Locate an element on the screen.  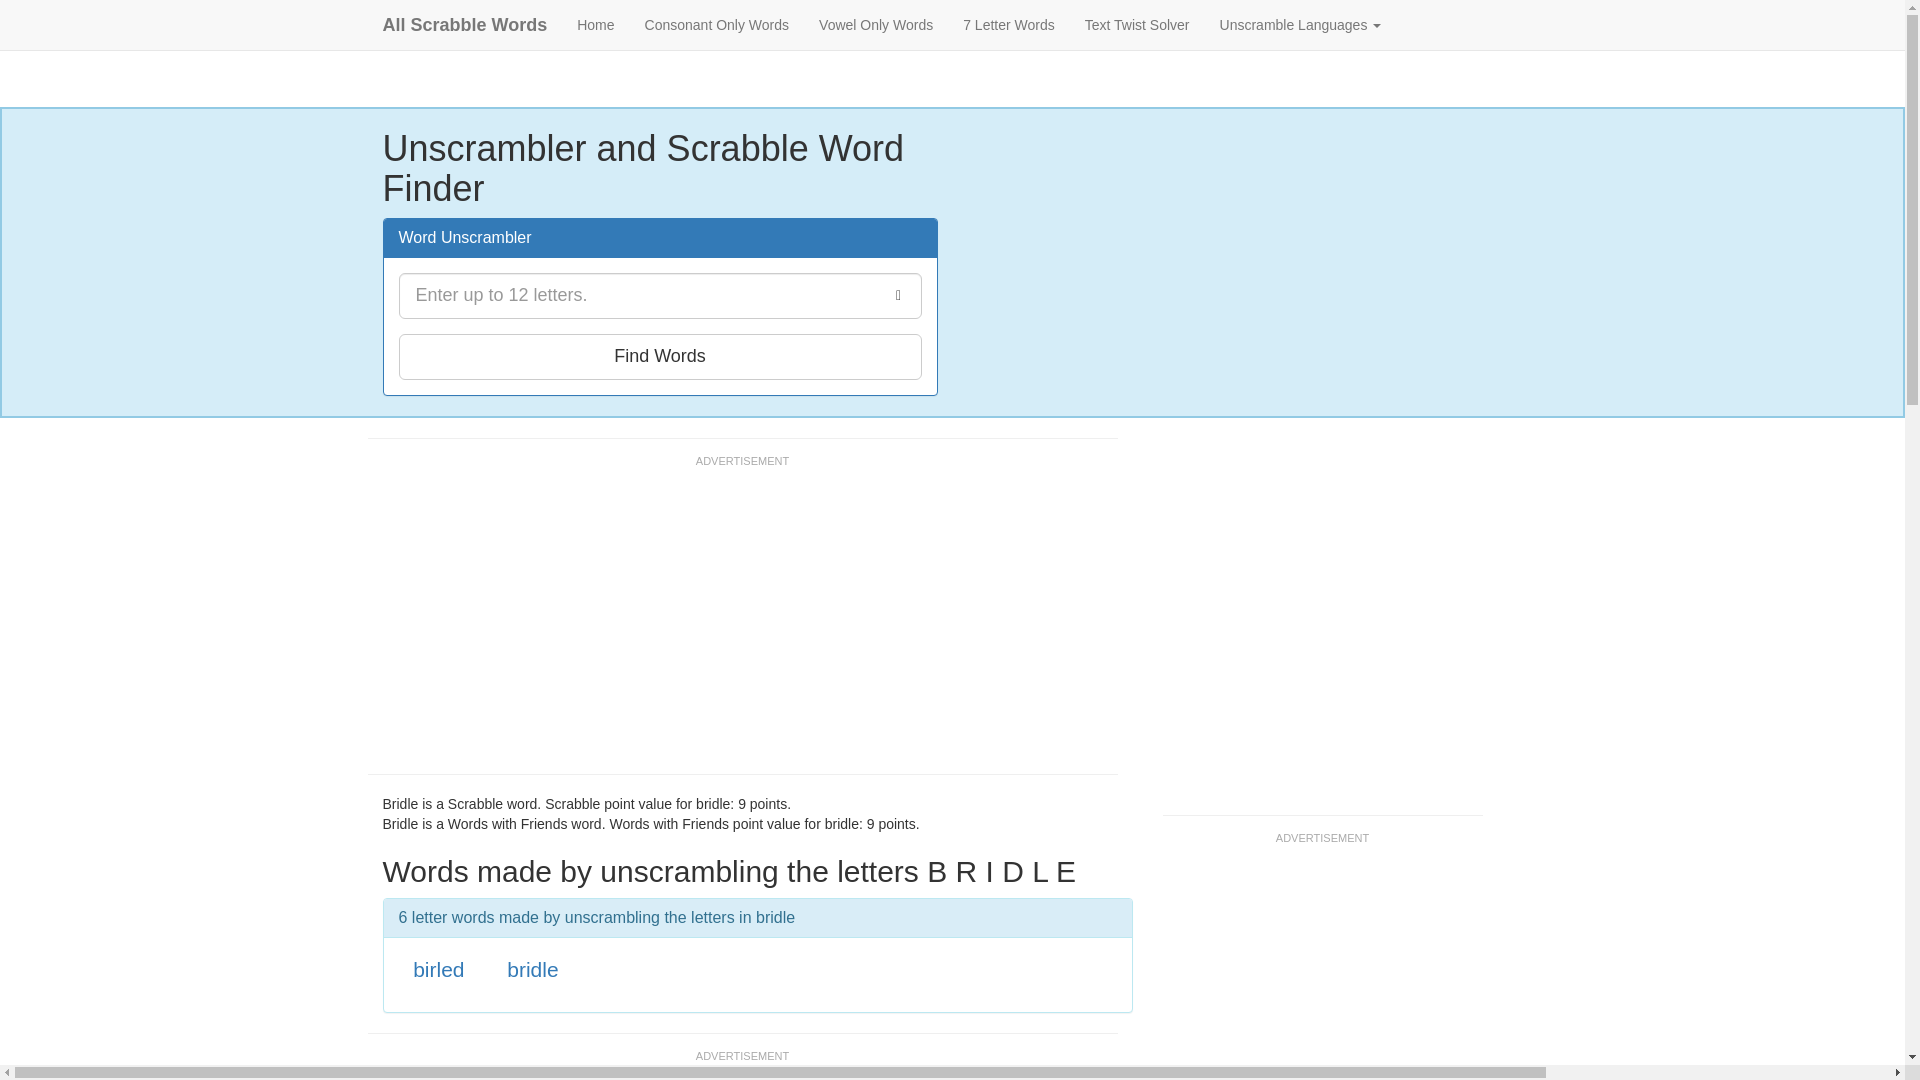
Unscramble Letters and Scrabble Finder is located at coordinates (465, 24).